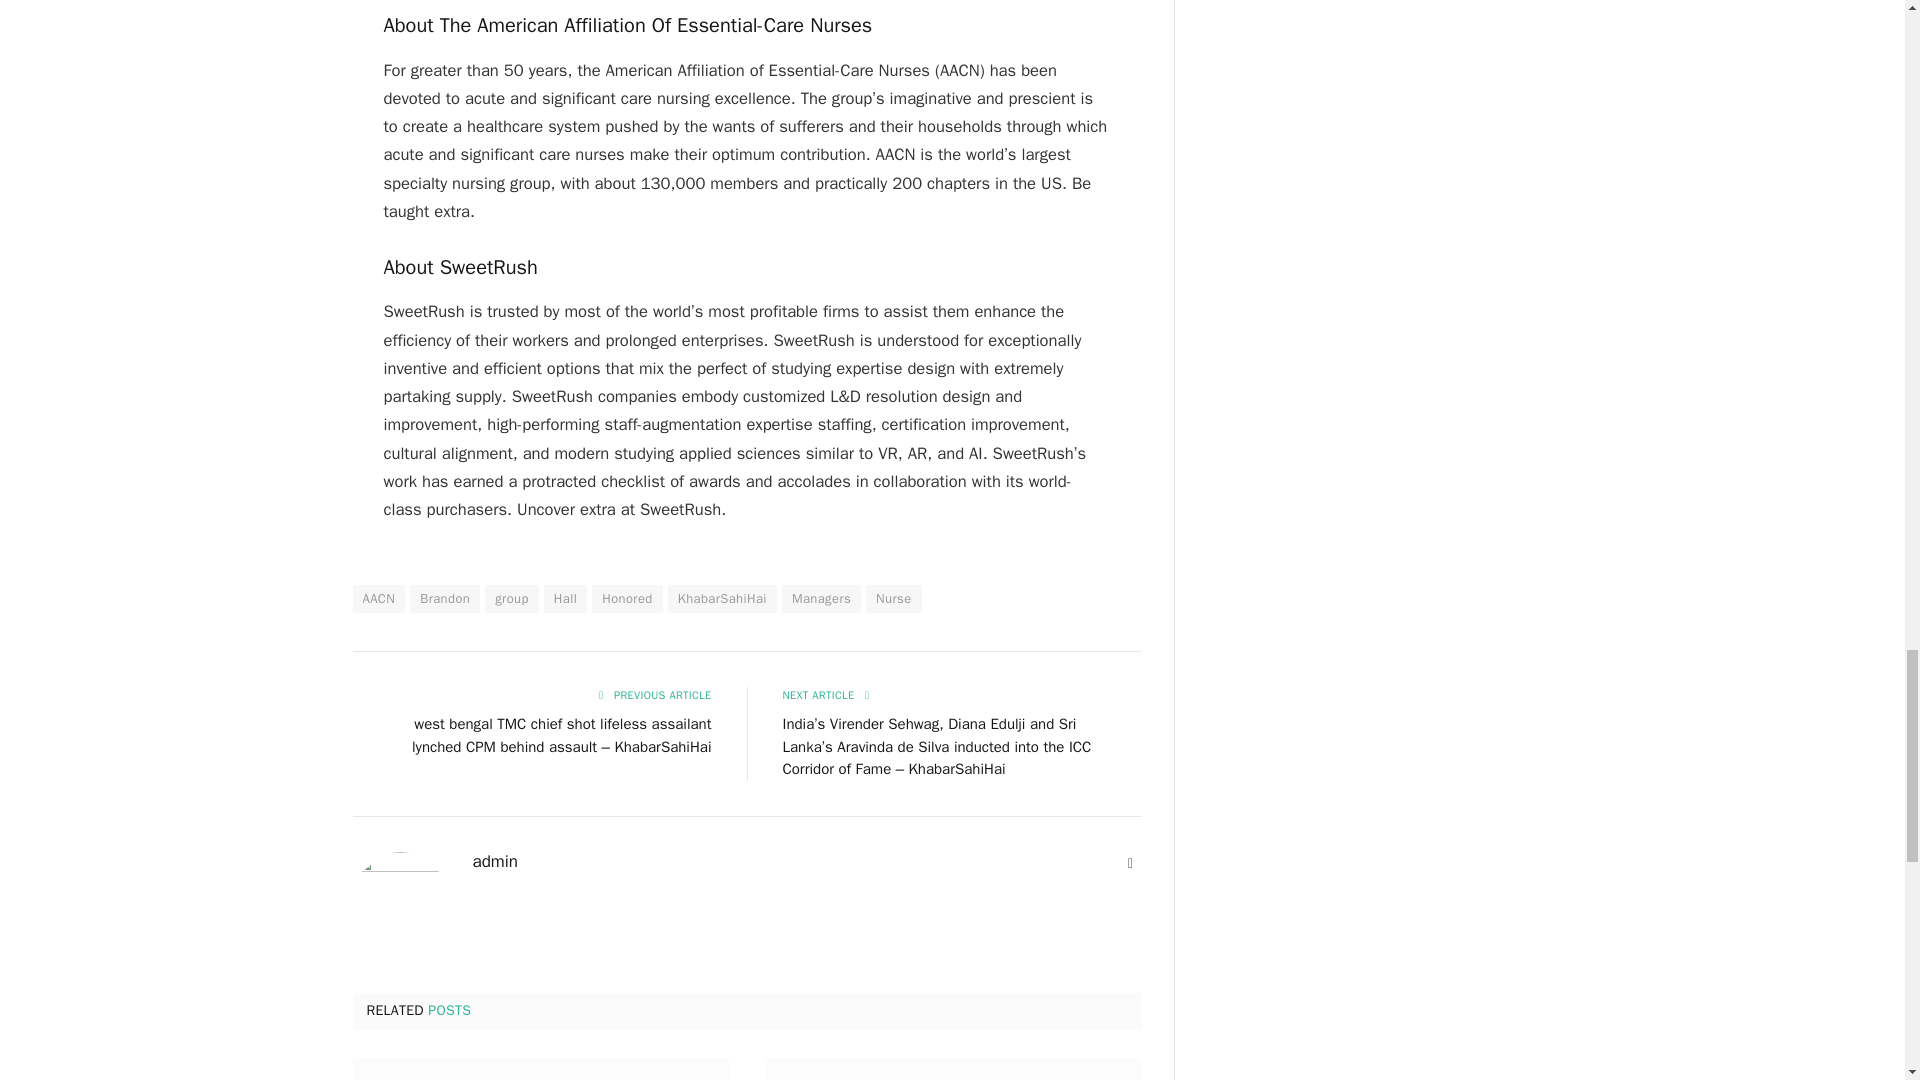 Image resolution: width=1920 pixels, height=1080 pixels. Describe the element at coordinates (378, 599) in the screenshot. I see `AACN` at that location.